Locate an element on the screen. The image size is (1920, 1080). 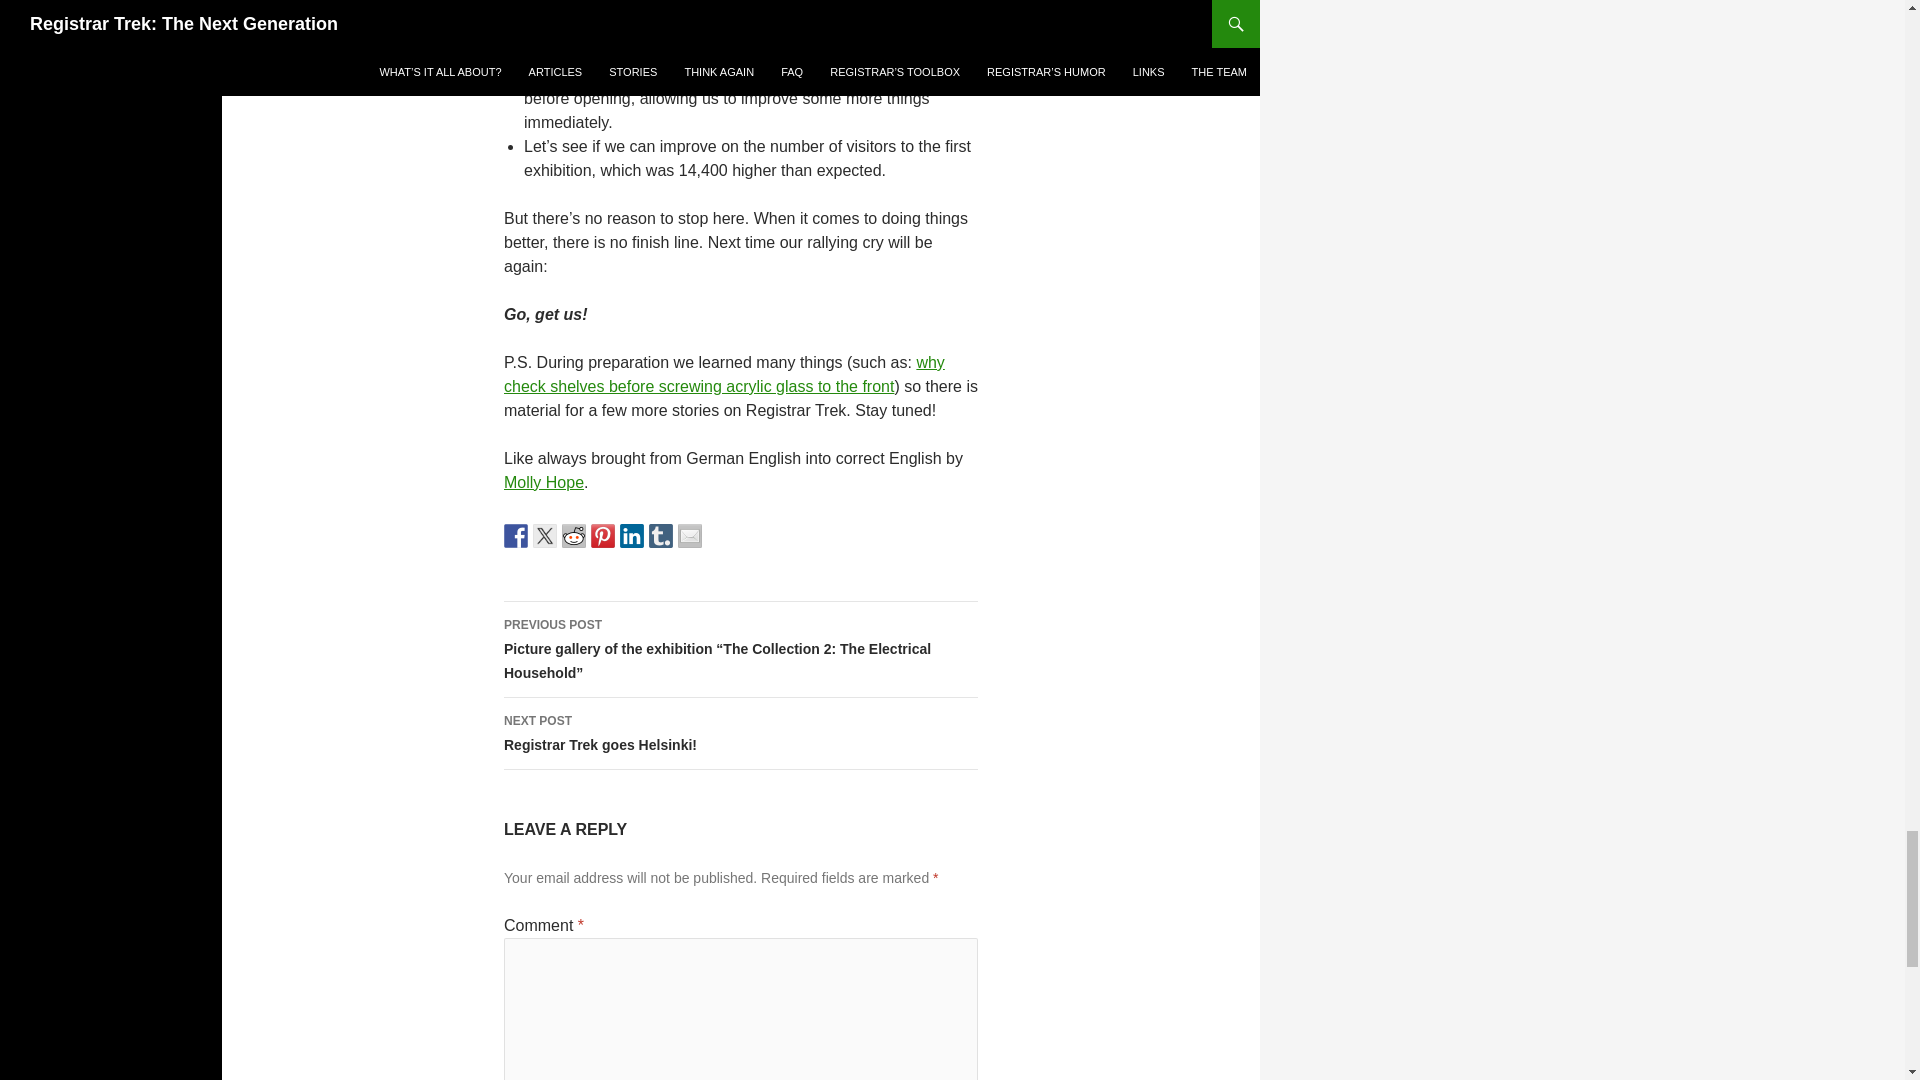
Translators is located at coordinates (543, 482).